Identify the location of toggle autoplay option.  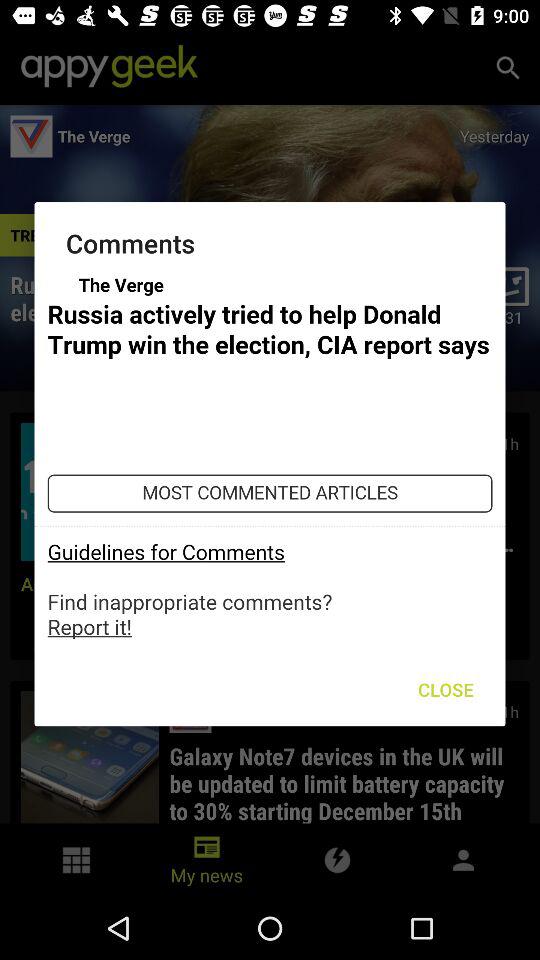
(270, 456).